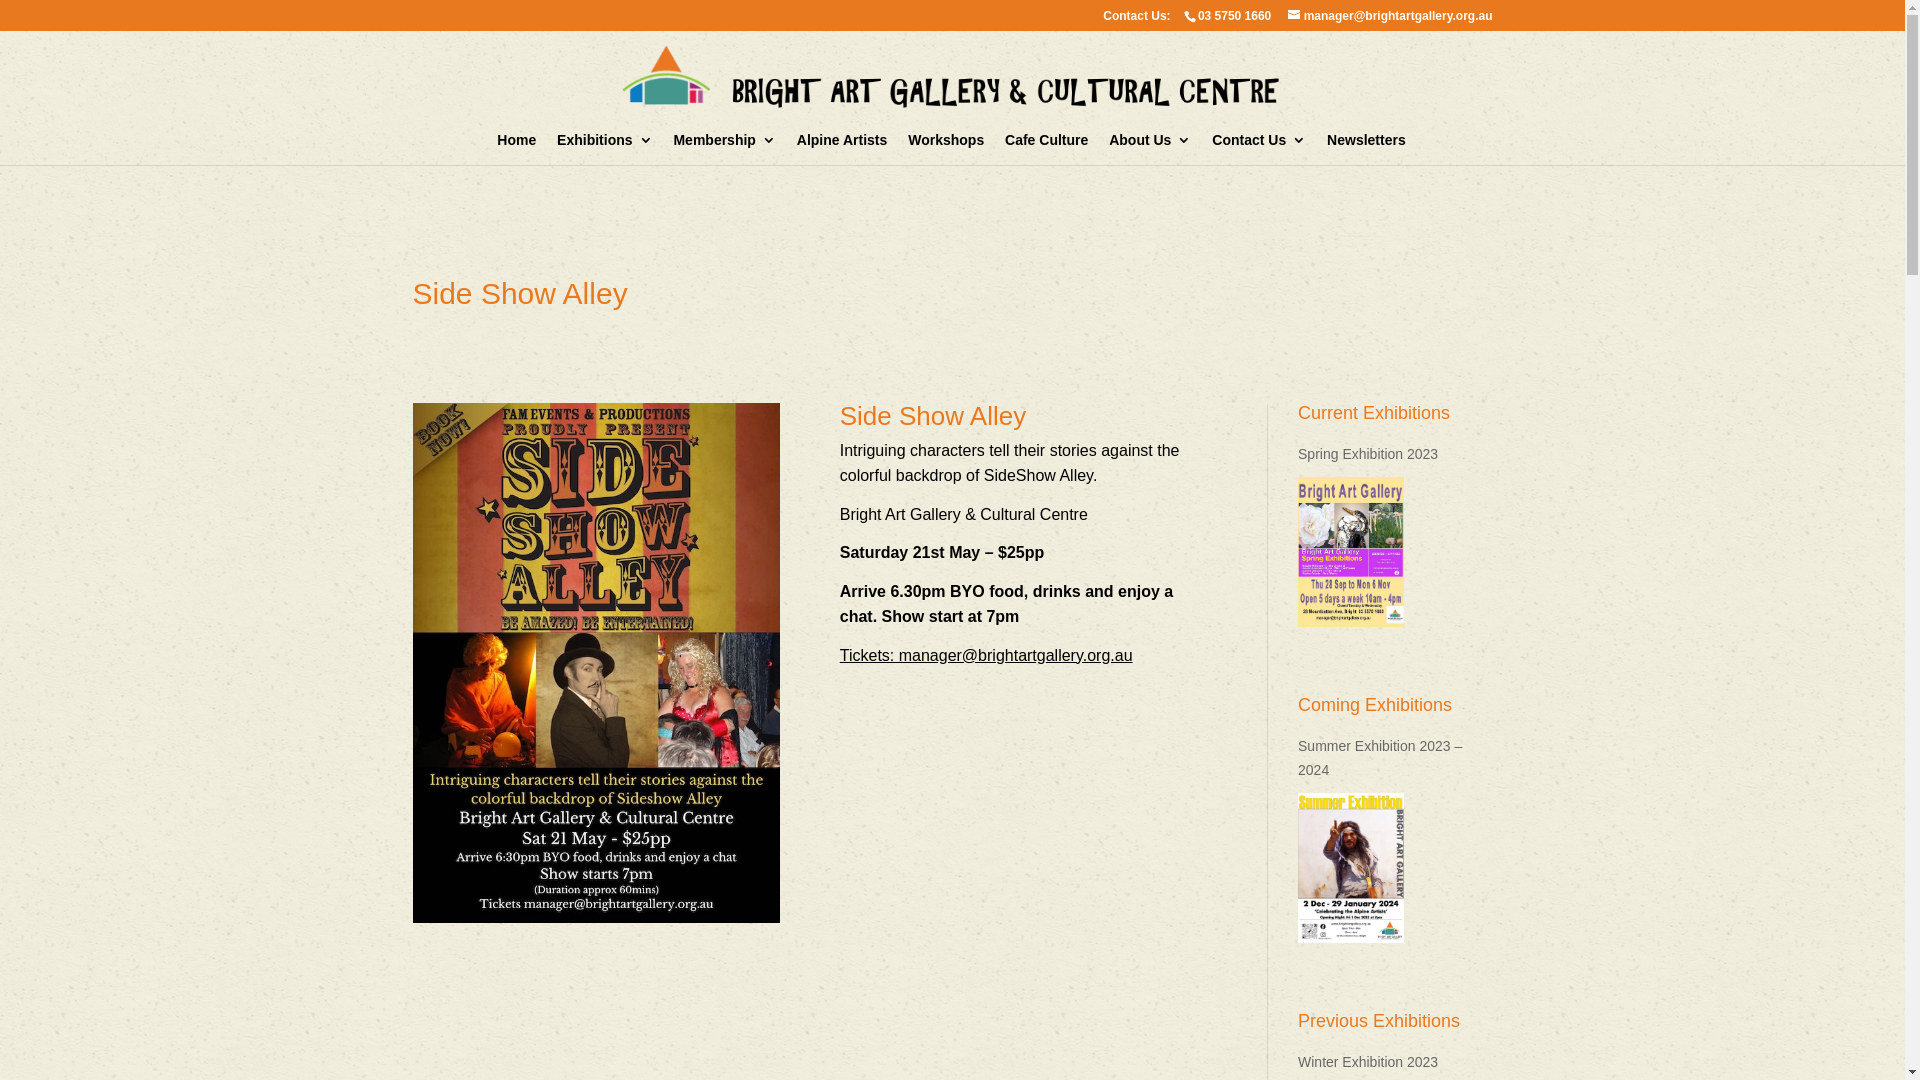  What do you see at coordinates (1395, 1063) in the screenshot?
I see `Winter Exhibition 2023` at bounding box center [1395, 1063].